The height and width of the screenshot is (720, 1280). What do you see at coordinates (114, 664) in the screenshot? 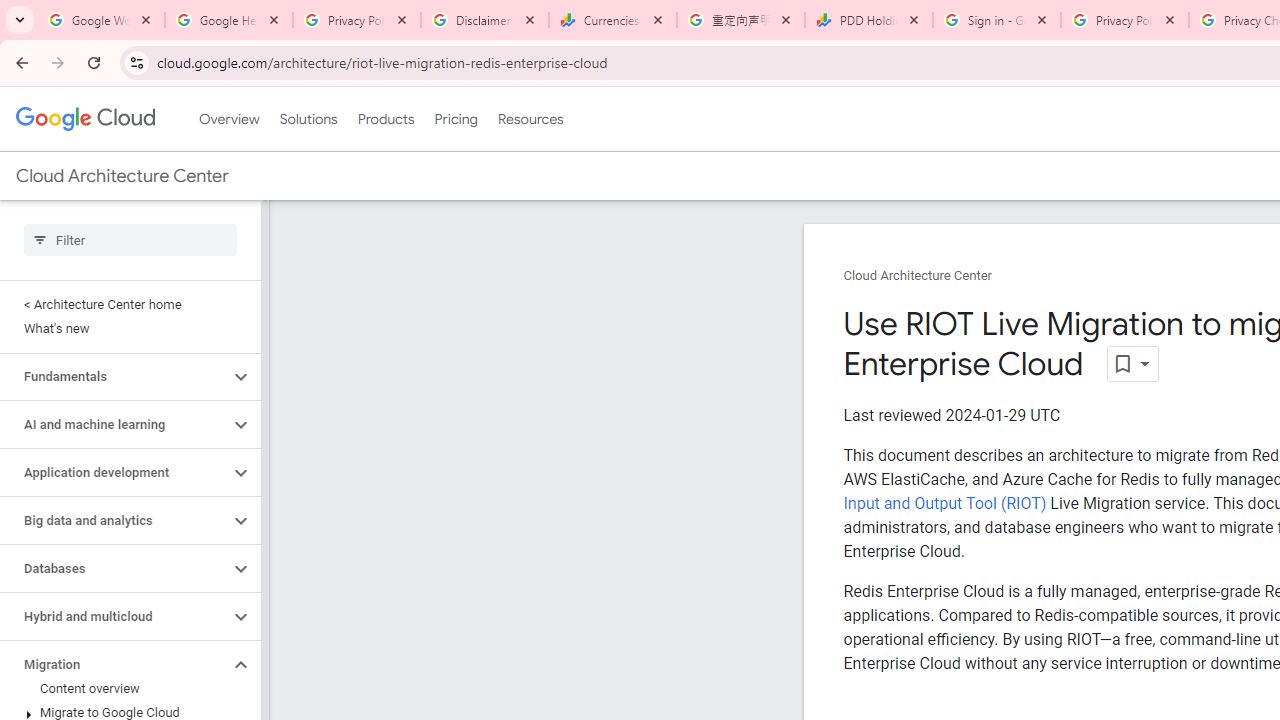
I see `Migration` at bounding box center [114, 664].